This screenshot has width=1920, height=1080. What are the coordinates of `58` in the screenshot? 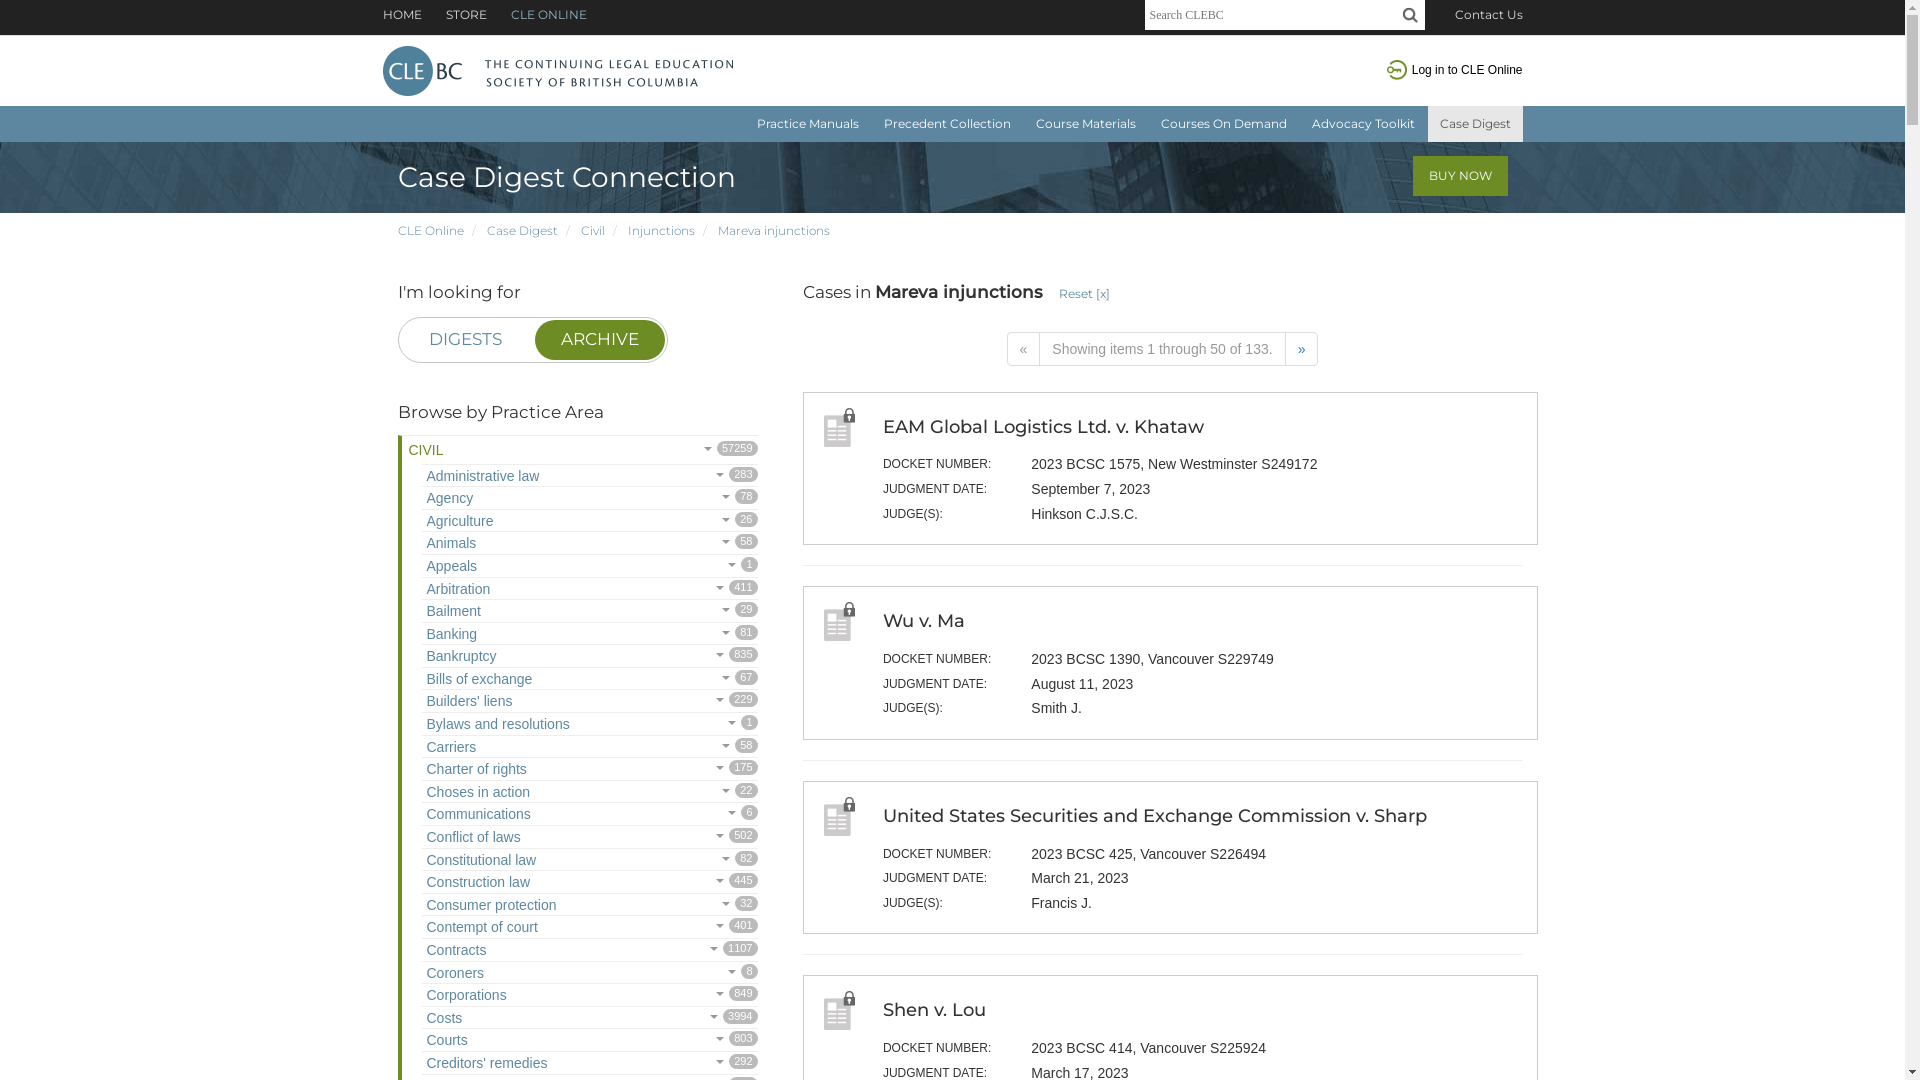 It's located at (478, 546).